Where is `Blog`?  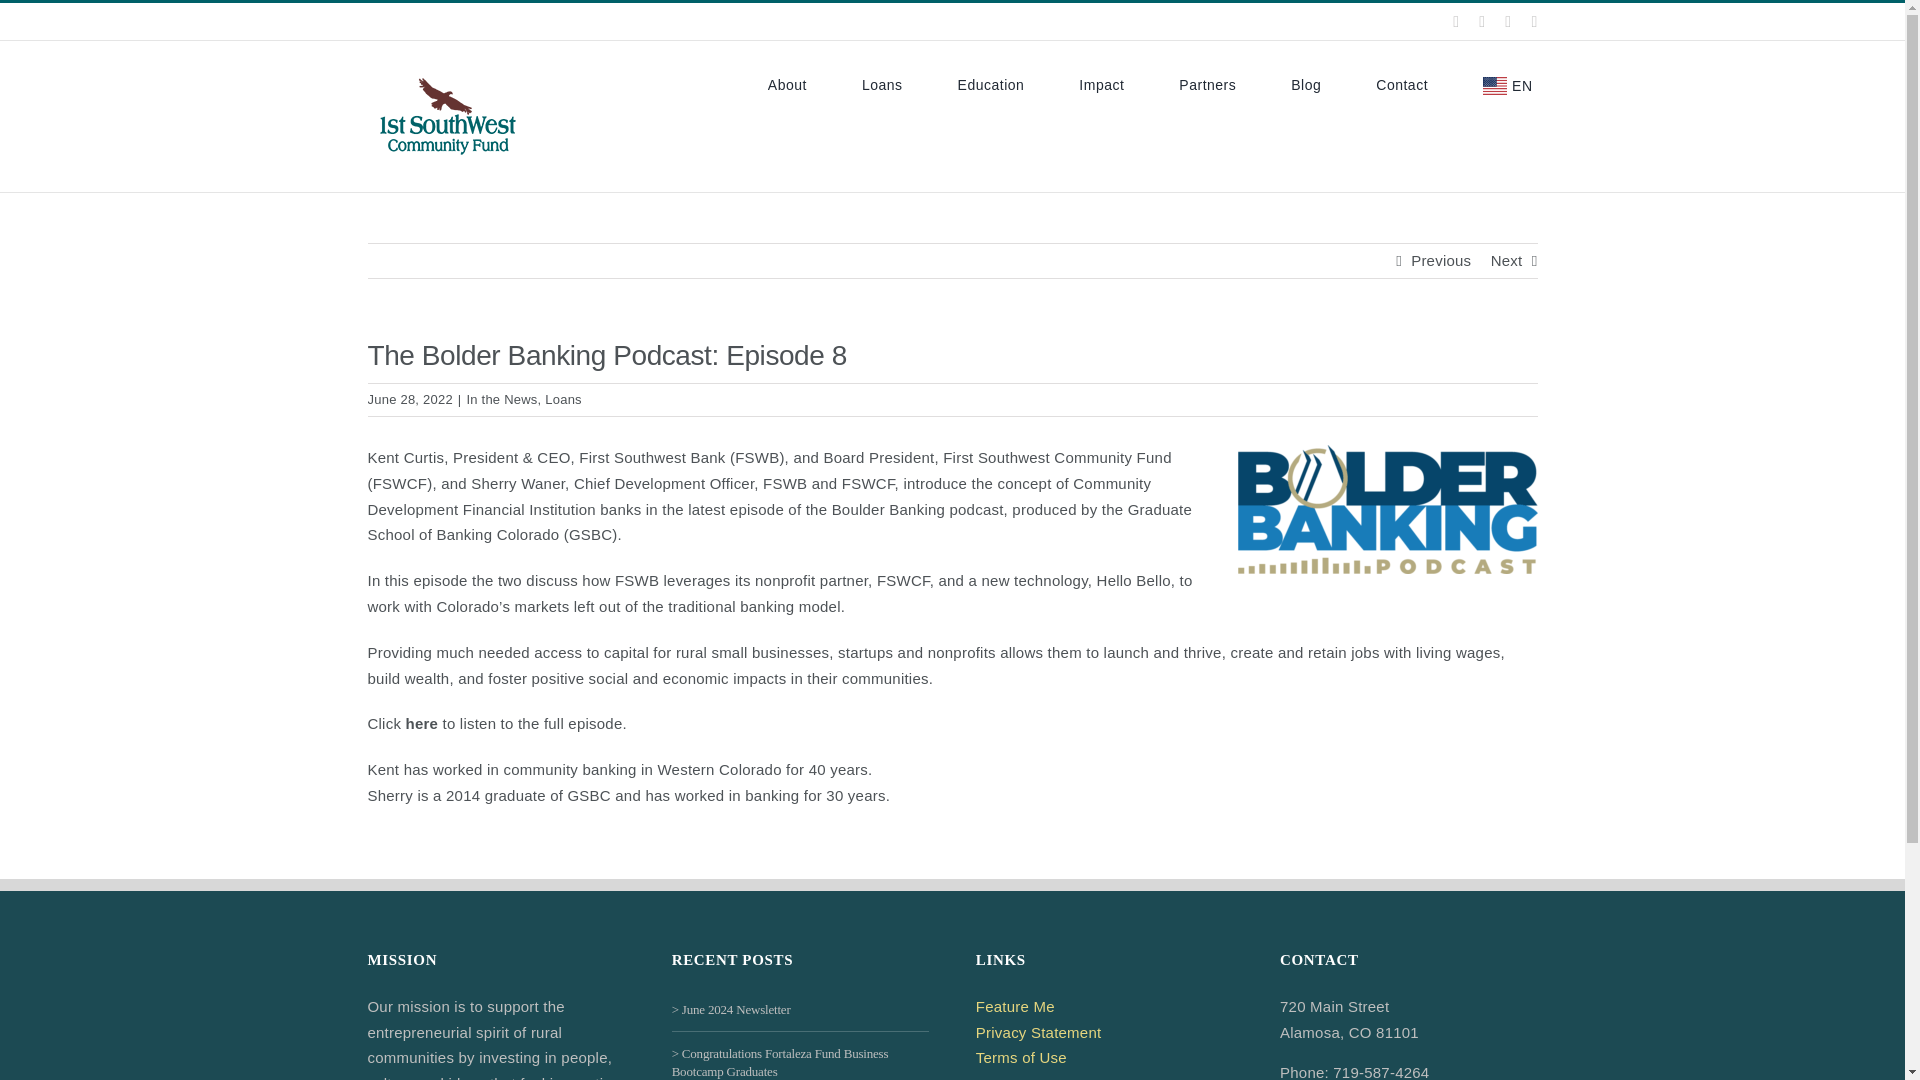 Blog is located at coordinates (1305, 83).